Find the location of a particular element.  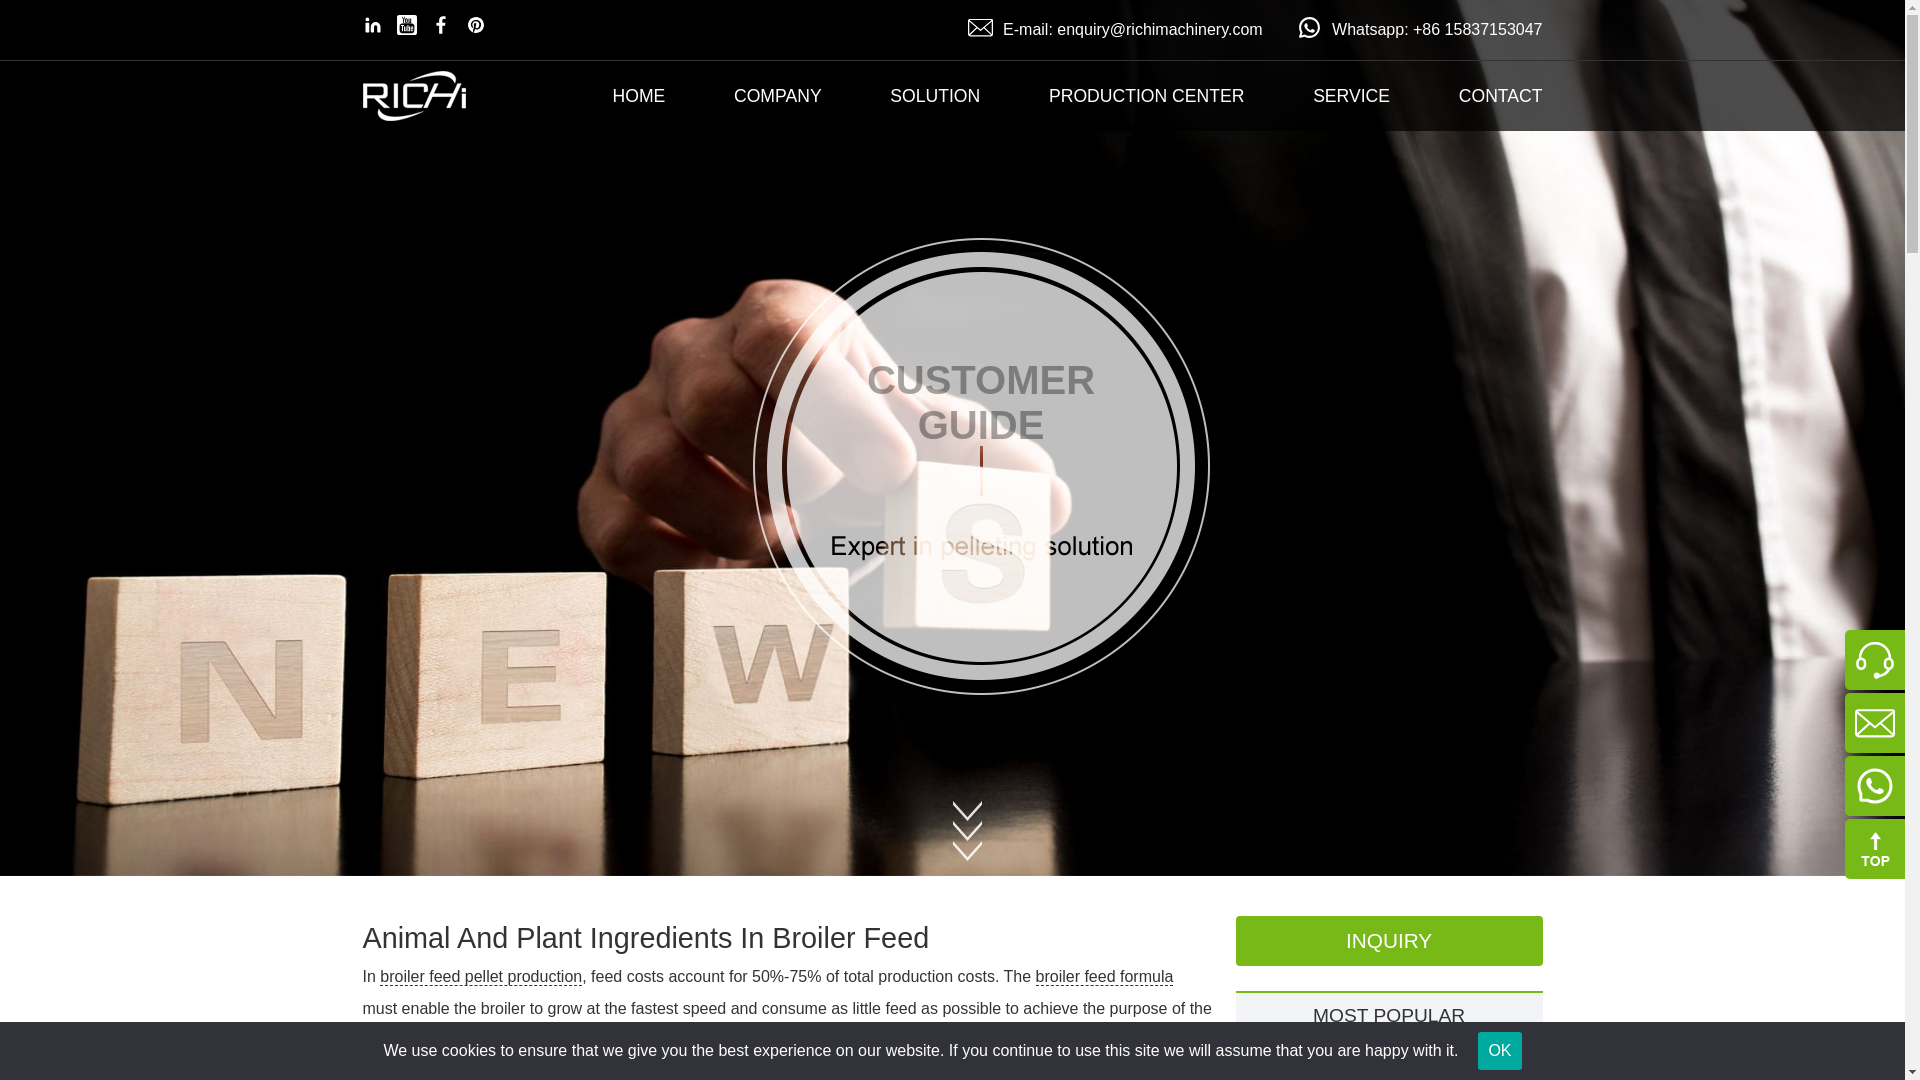

SOLUTION is located at coordinates (934, 95).